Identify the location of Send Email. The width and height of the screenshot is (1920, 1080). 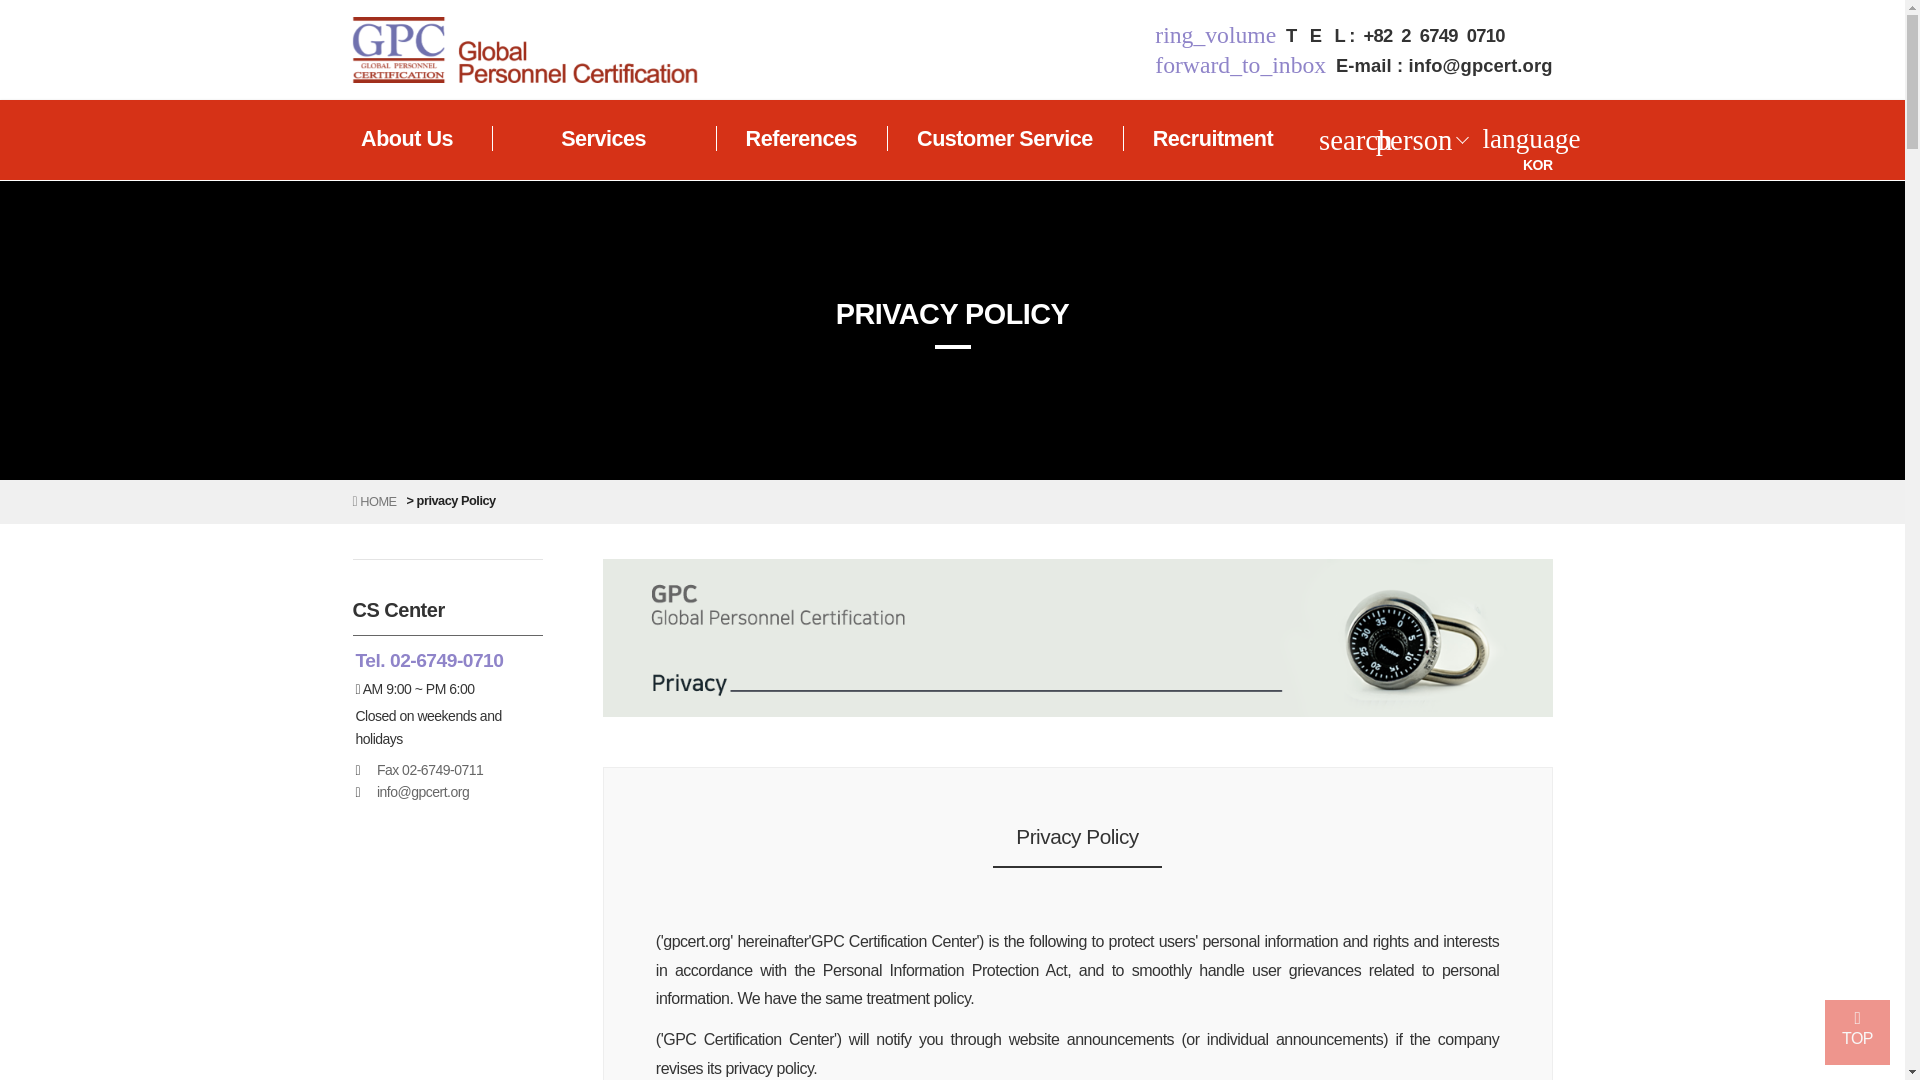
(1444, 64).